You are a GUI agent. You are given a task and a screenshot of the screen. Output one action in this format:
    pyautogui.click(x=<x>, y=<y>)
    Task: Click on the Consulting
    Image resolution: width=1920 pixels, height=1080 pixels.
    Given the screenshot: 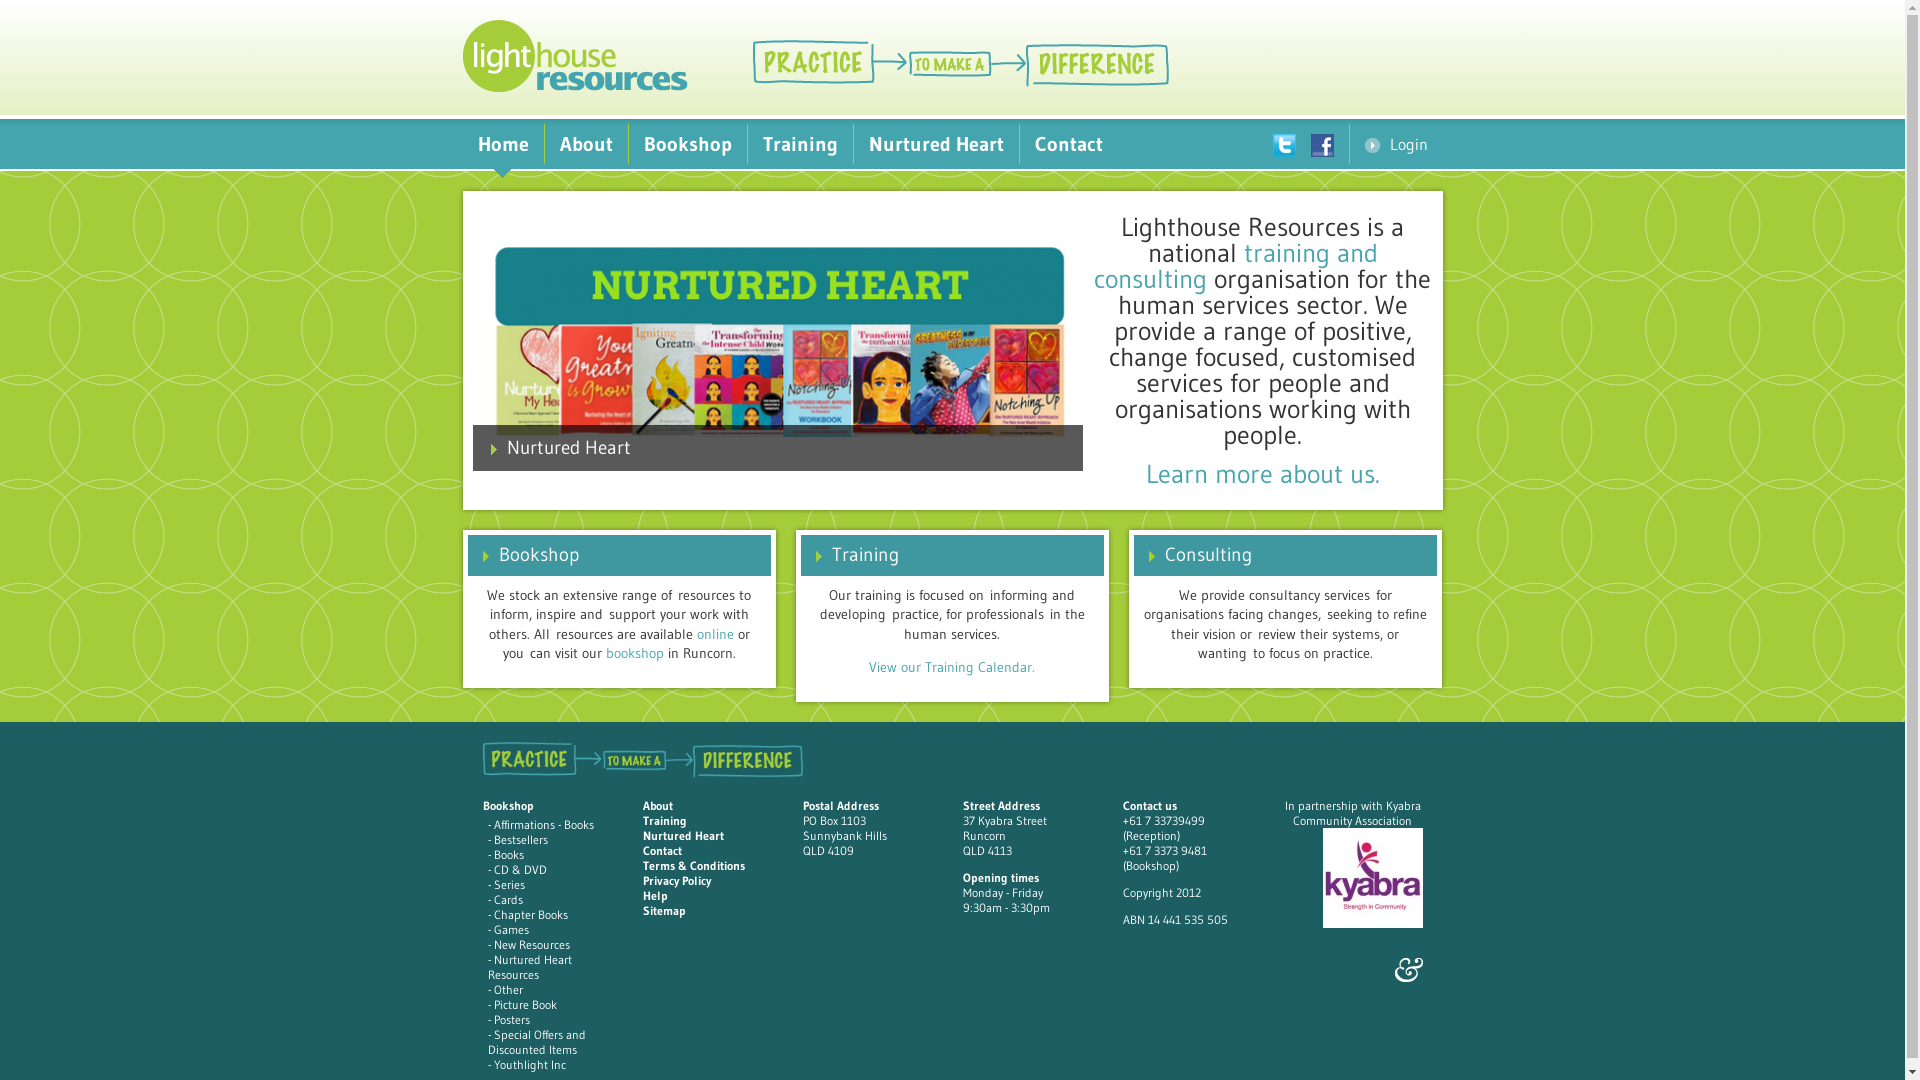 What is the action you would take?
    pyautogui.click(x=1194, y=554)
    